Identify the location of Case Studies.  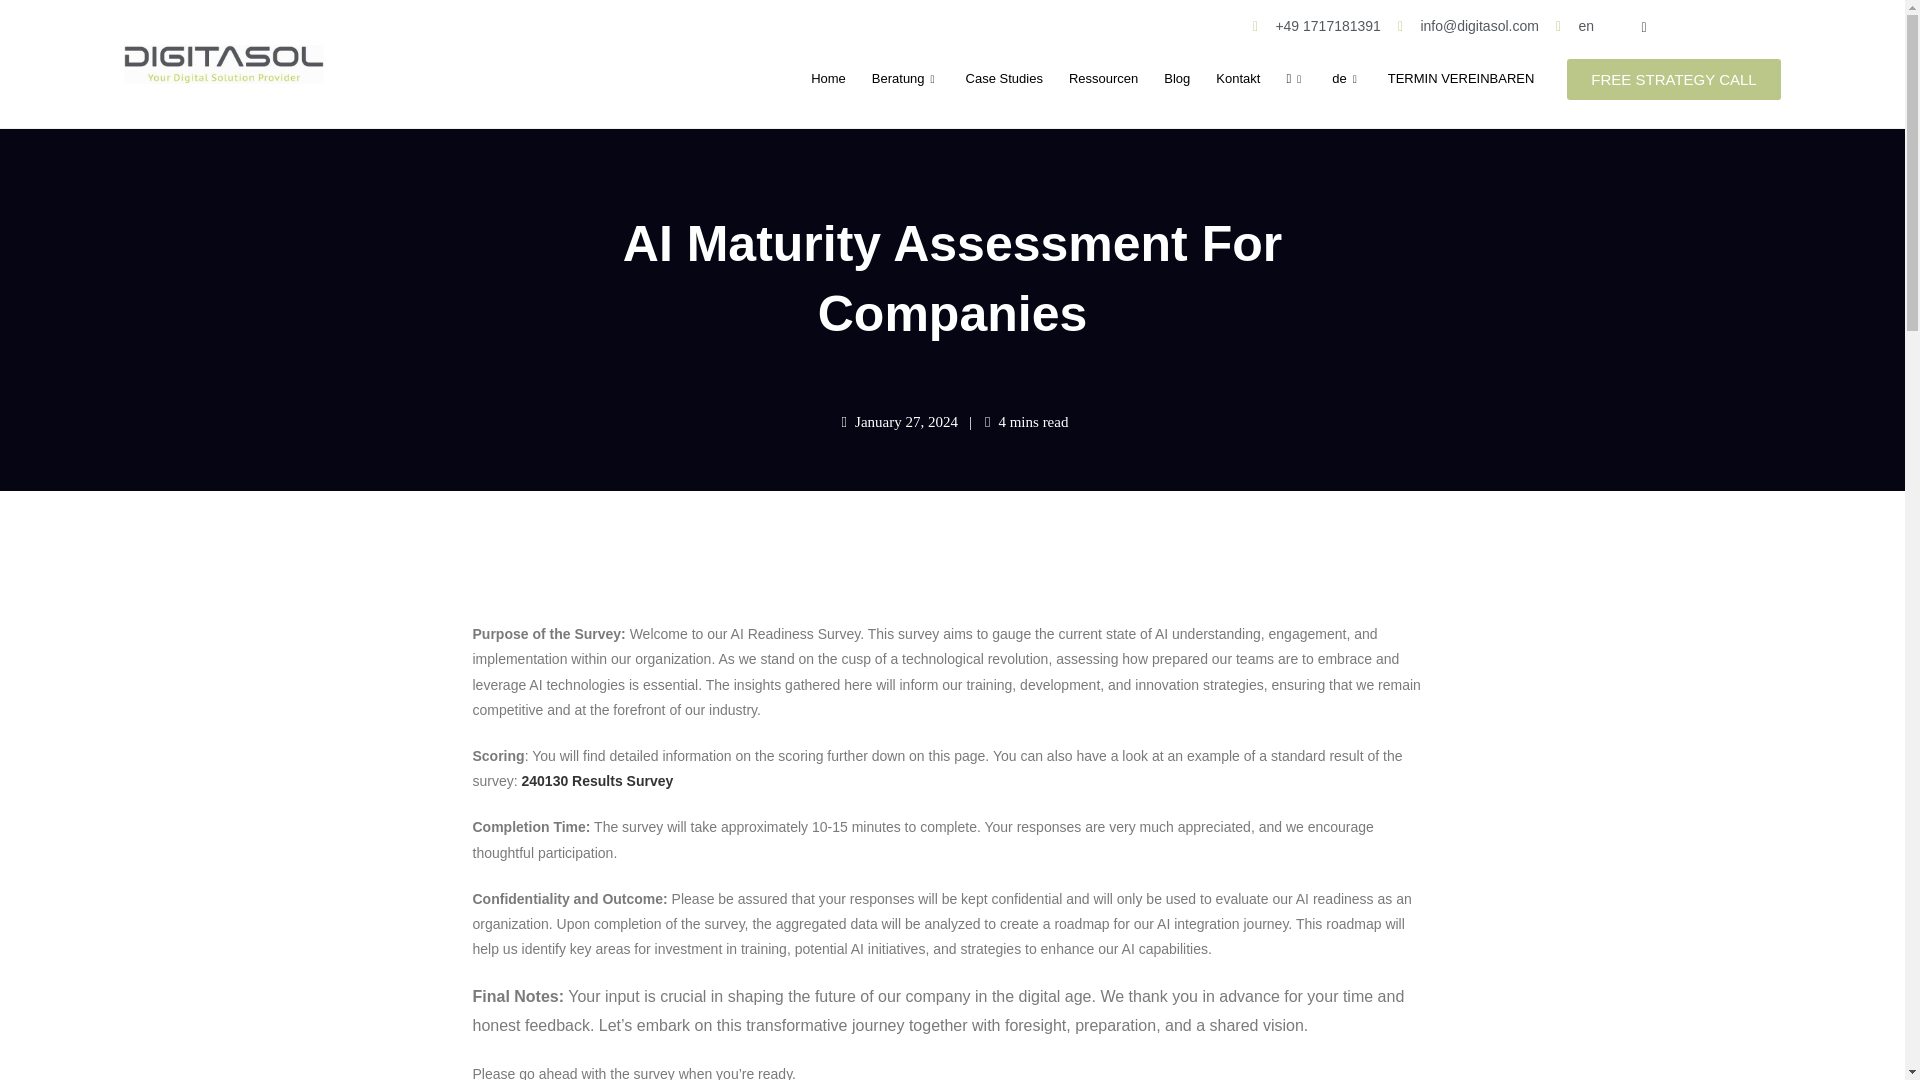
(1004, 79).